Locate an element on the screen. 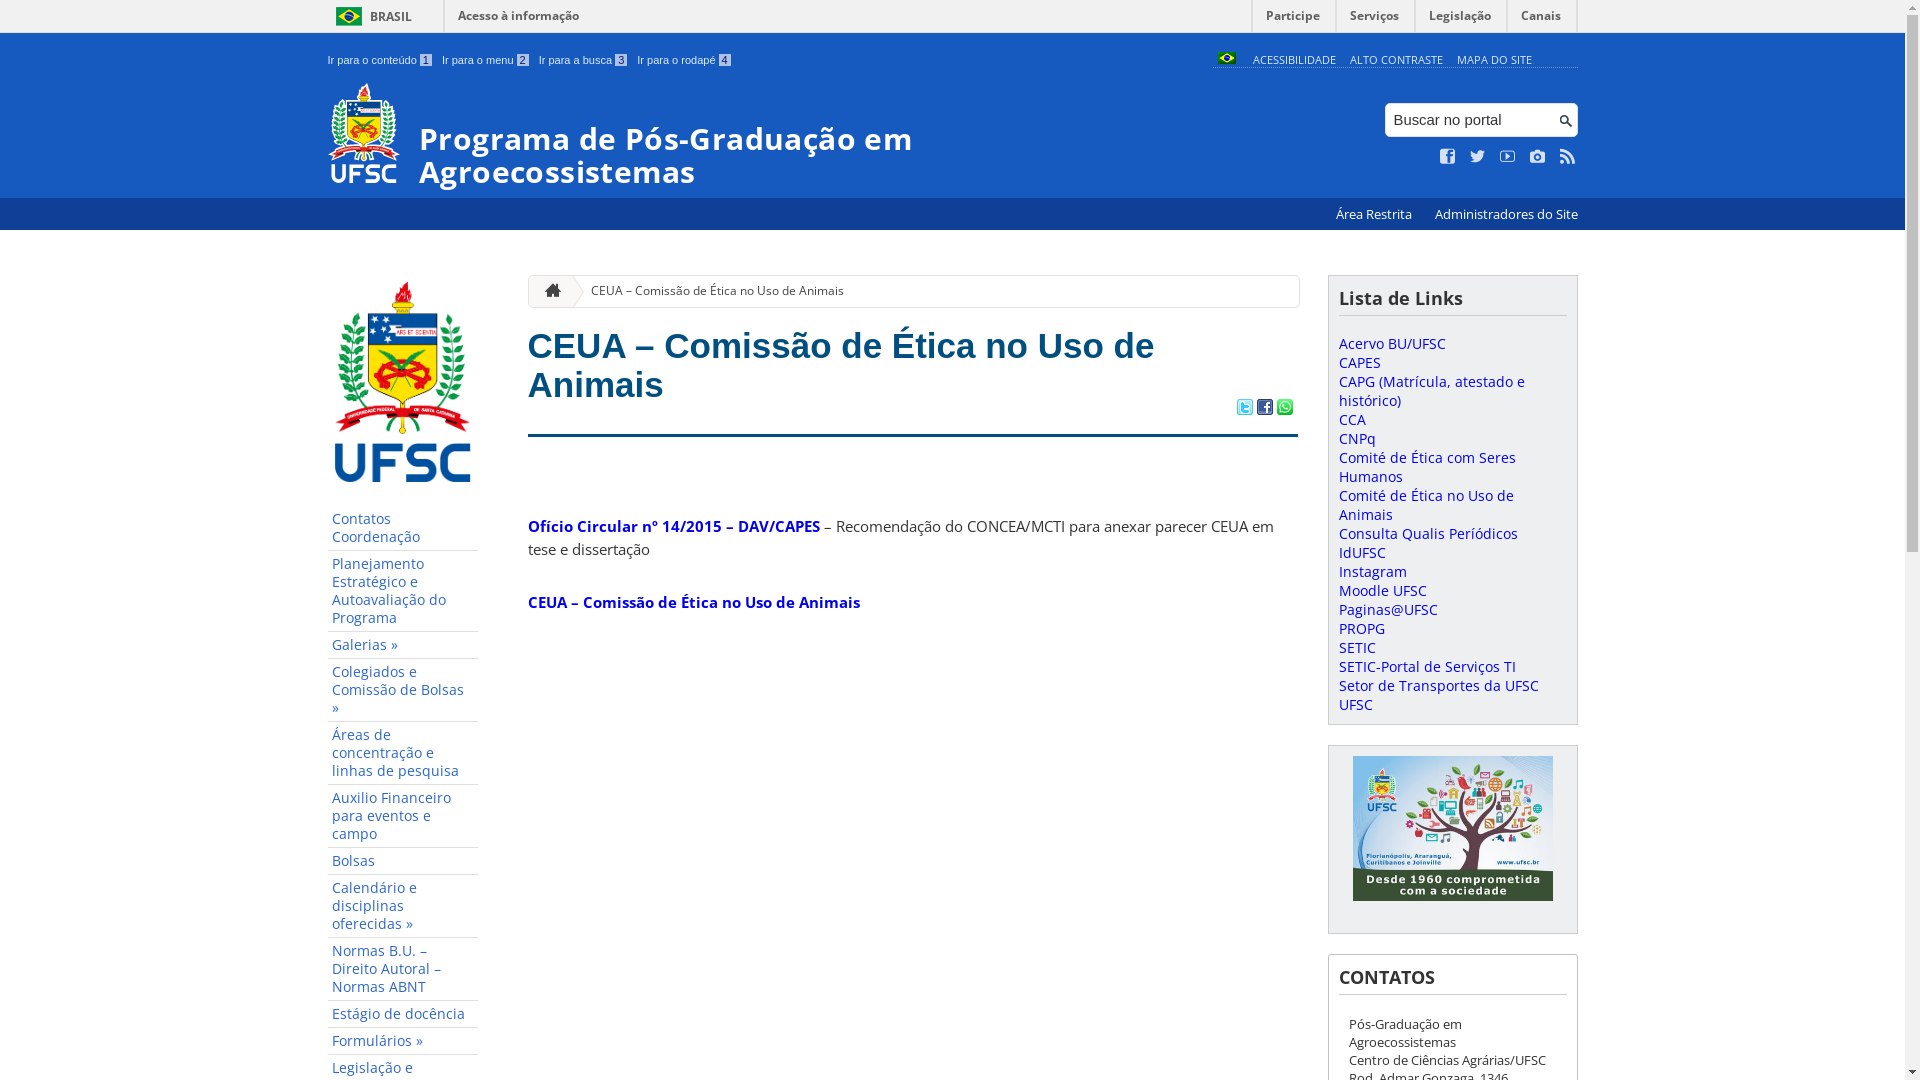 This screenshot has height=1080, width=1920. MAPA DO SITE is located at coordinates (1494, 60).